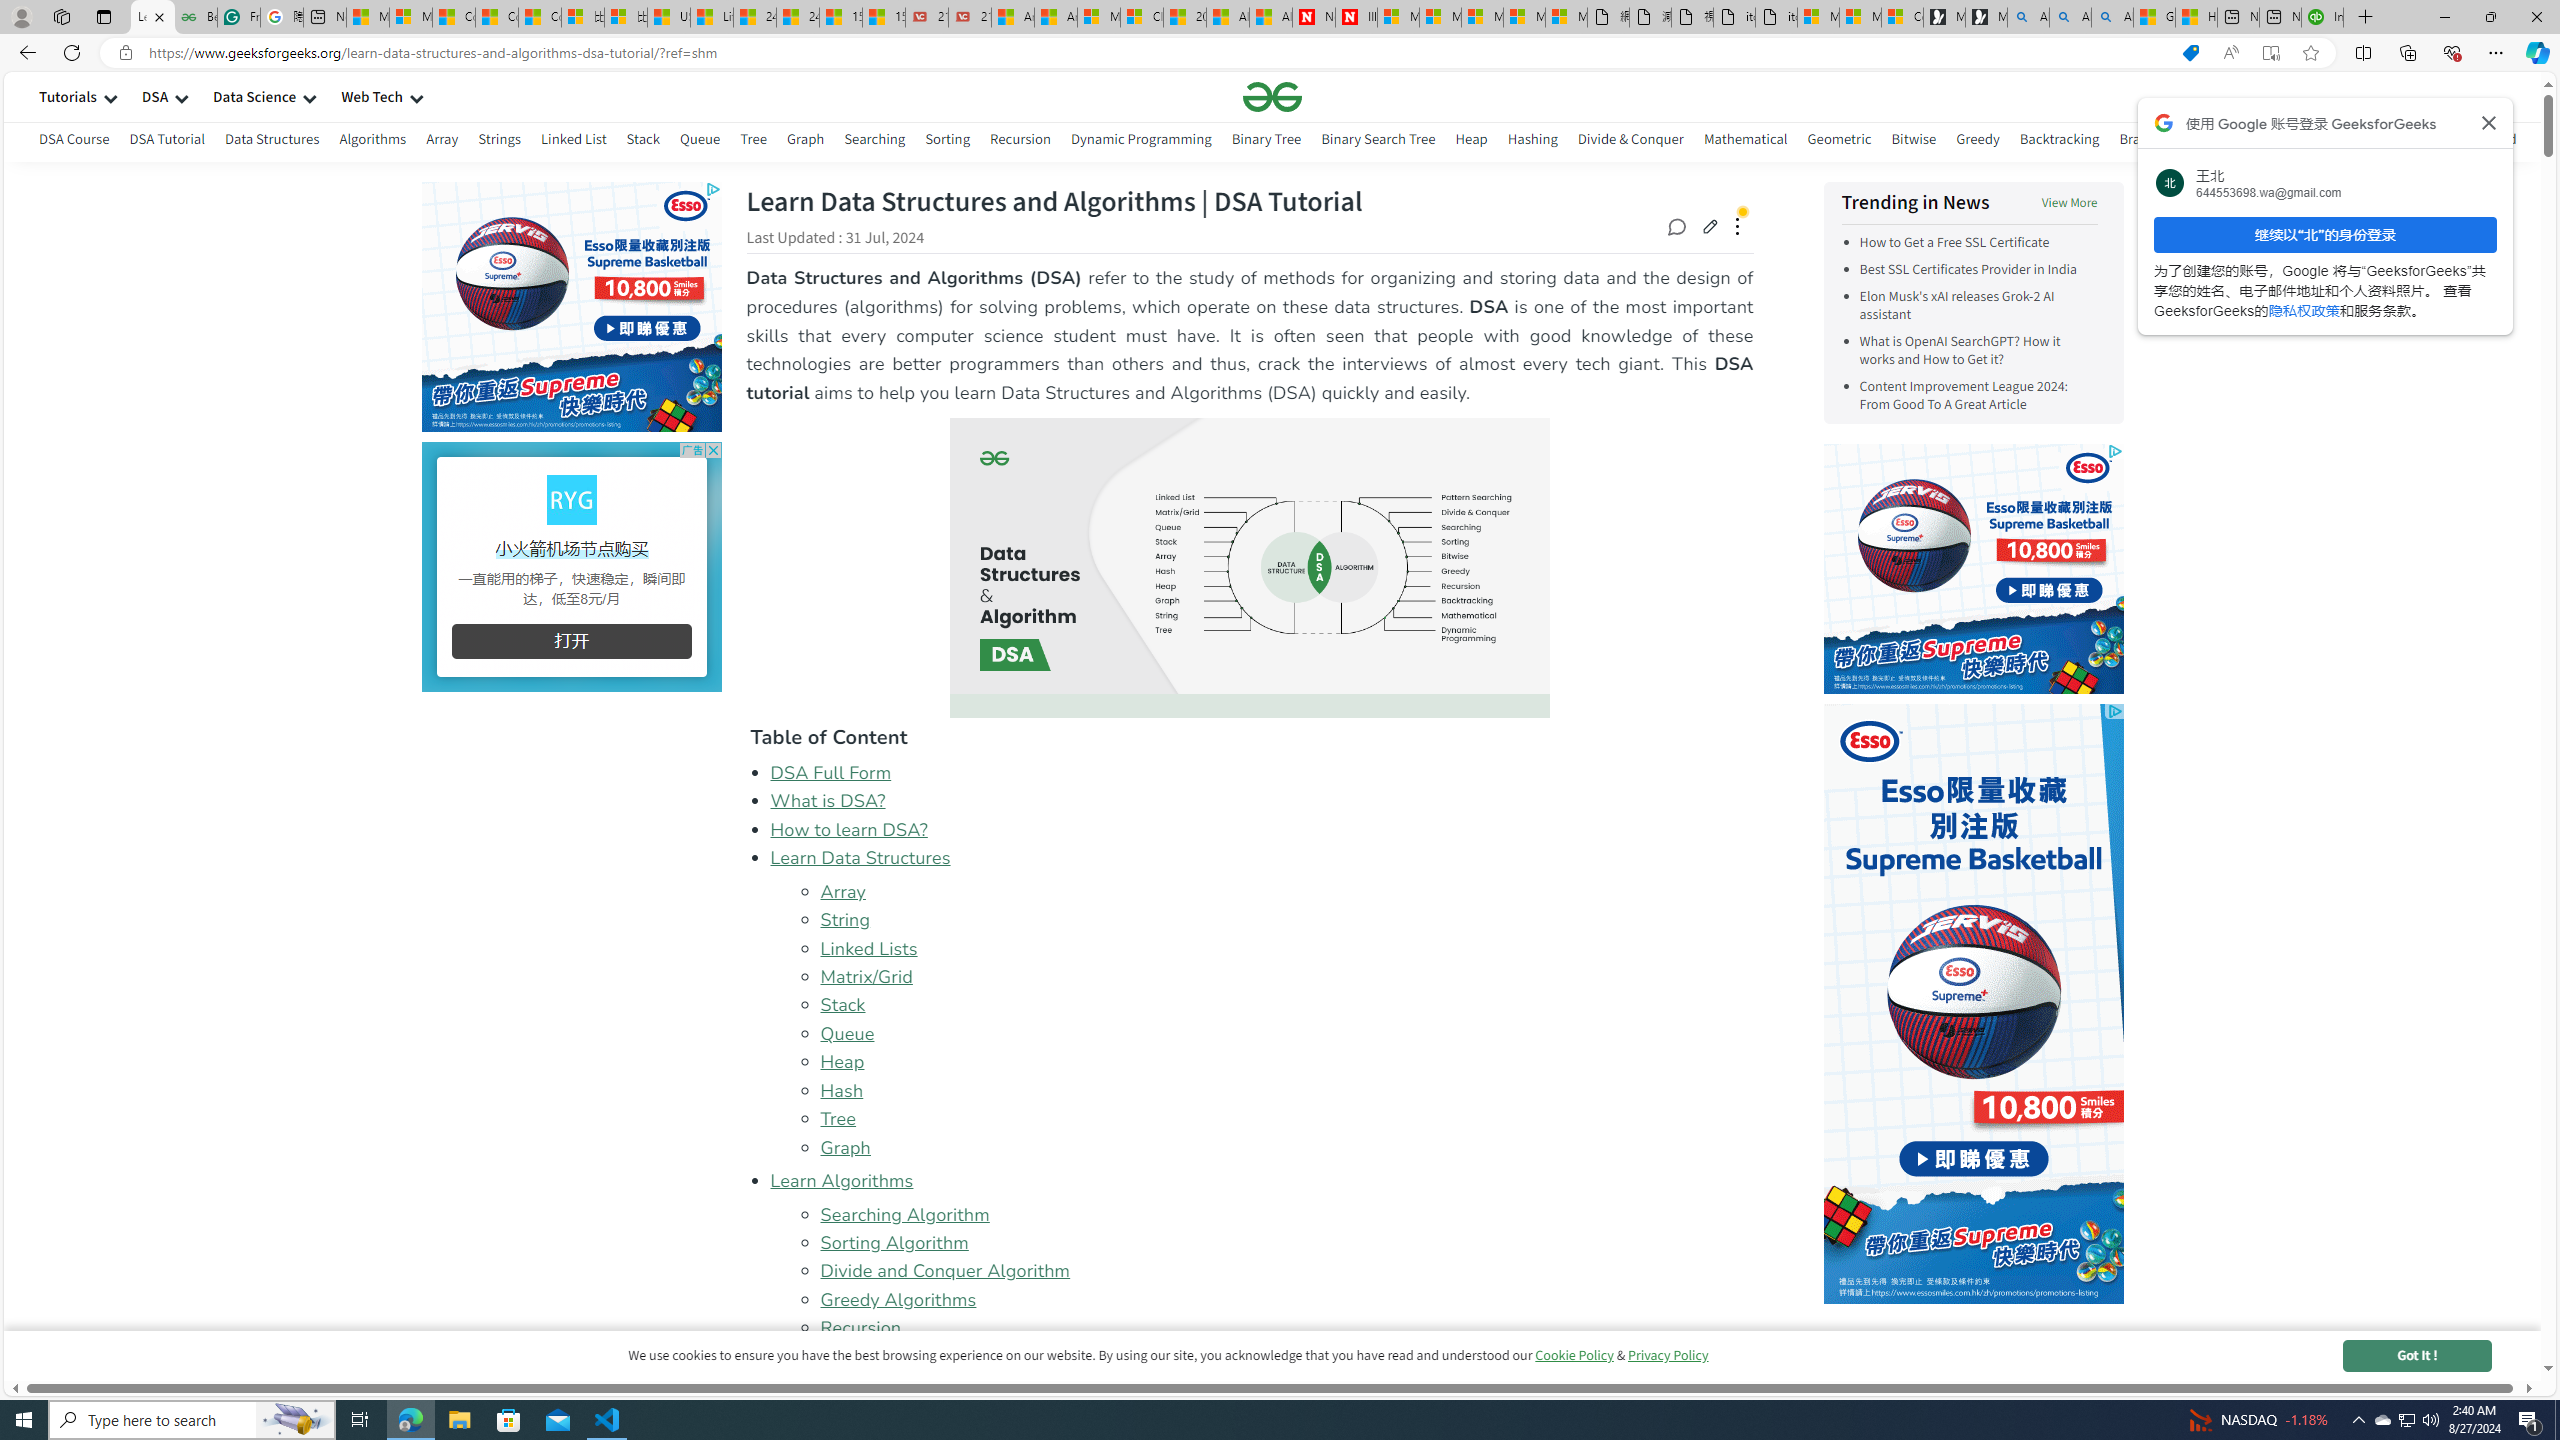 The width and height of the screenshot is (2560, 1440). I want to click on 15 Ways Modern Life Contradicts the Teachings of Jesus, so click(884, 17).